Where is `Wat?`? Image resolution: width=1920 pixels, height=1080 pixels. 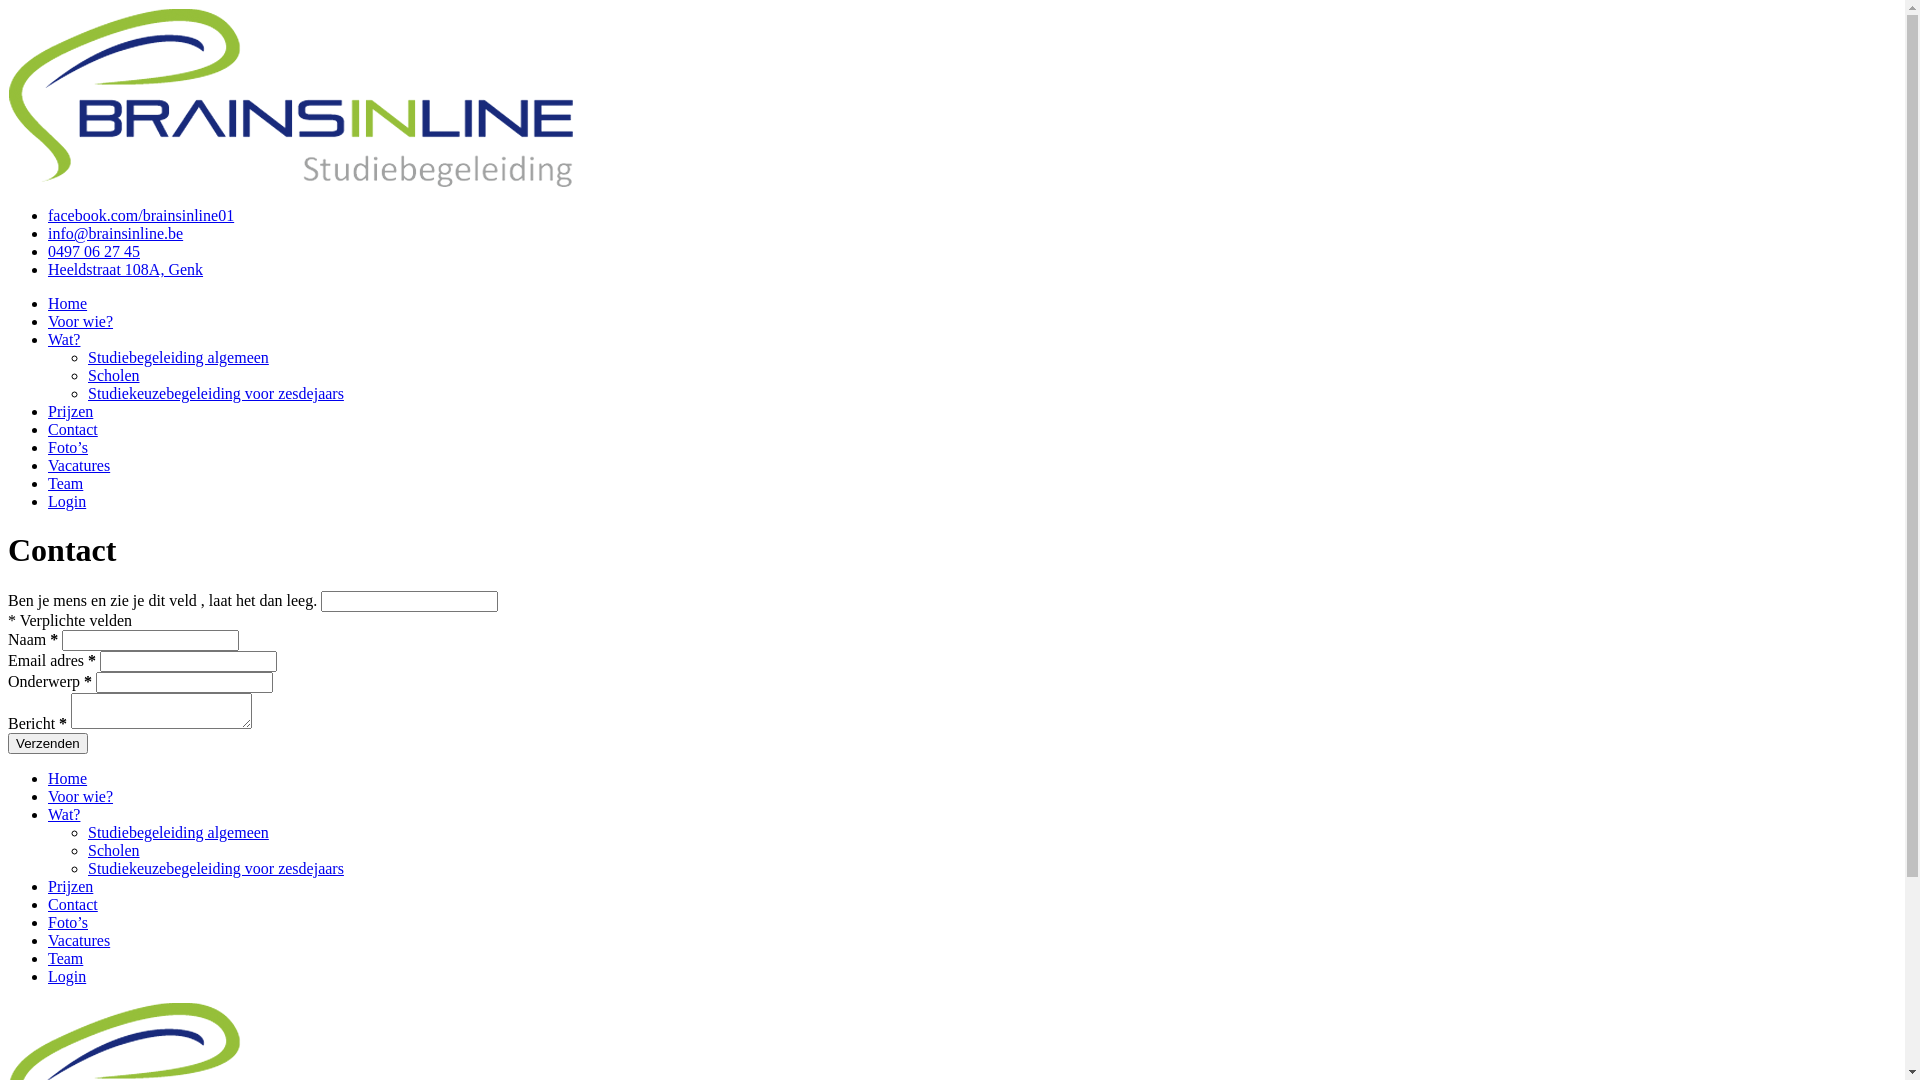 Wat? is located at coordinates (64, 340).